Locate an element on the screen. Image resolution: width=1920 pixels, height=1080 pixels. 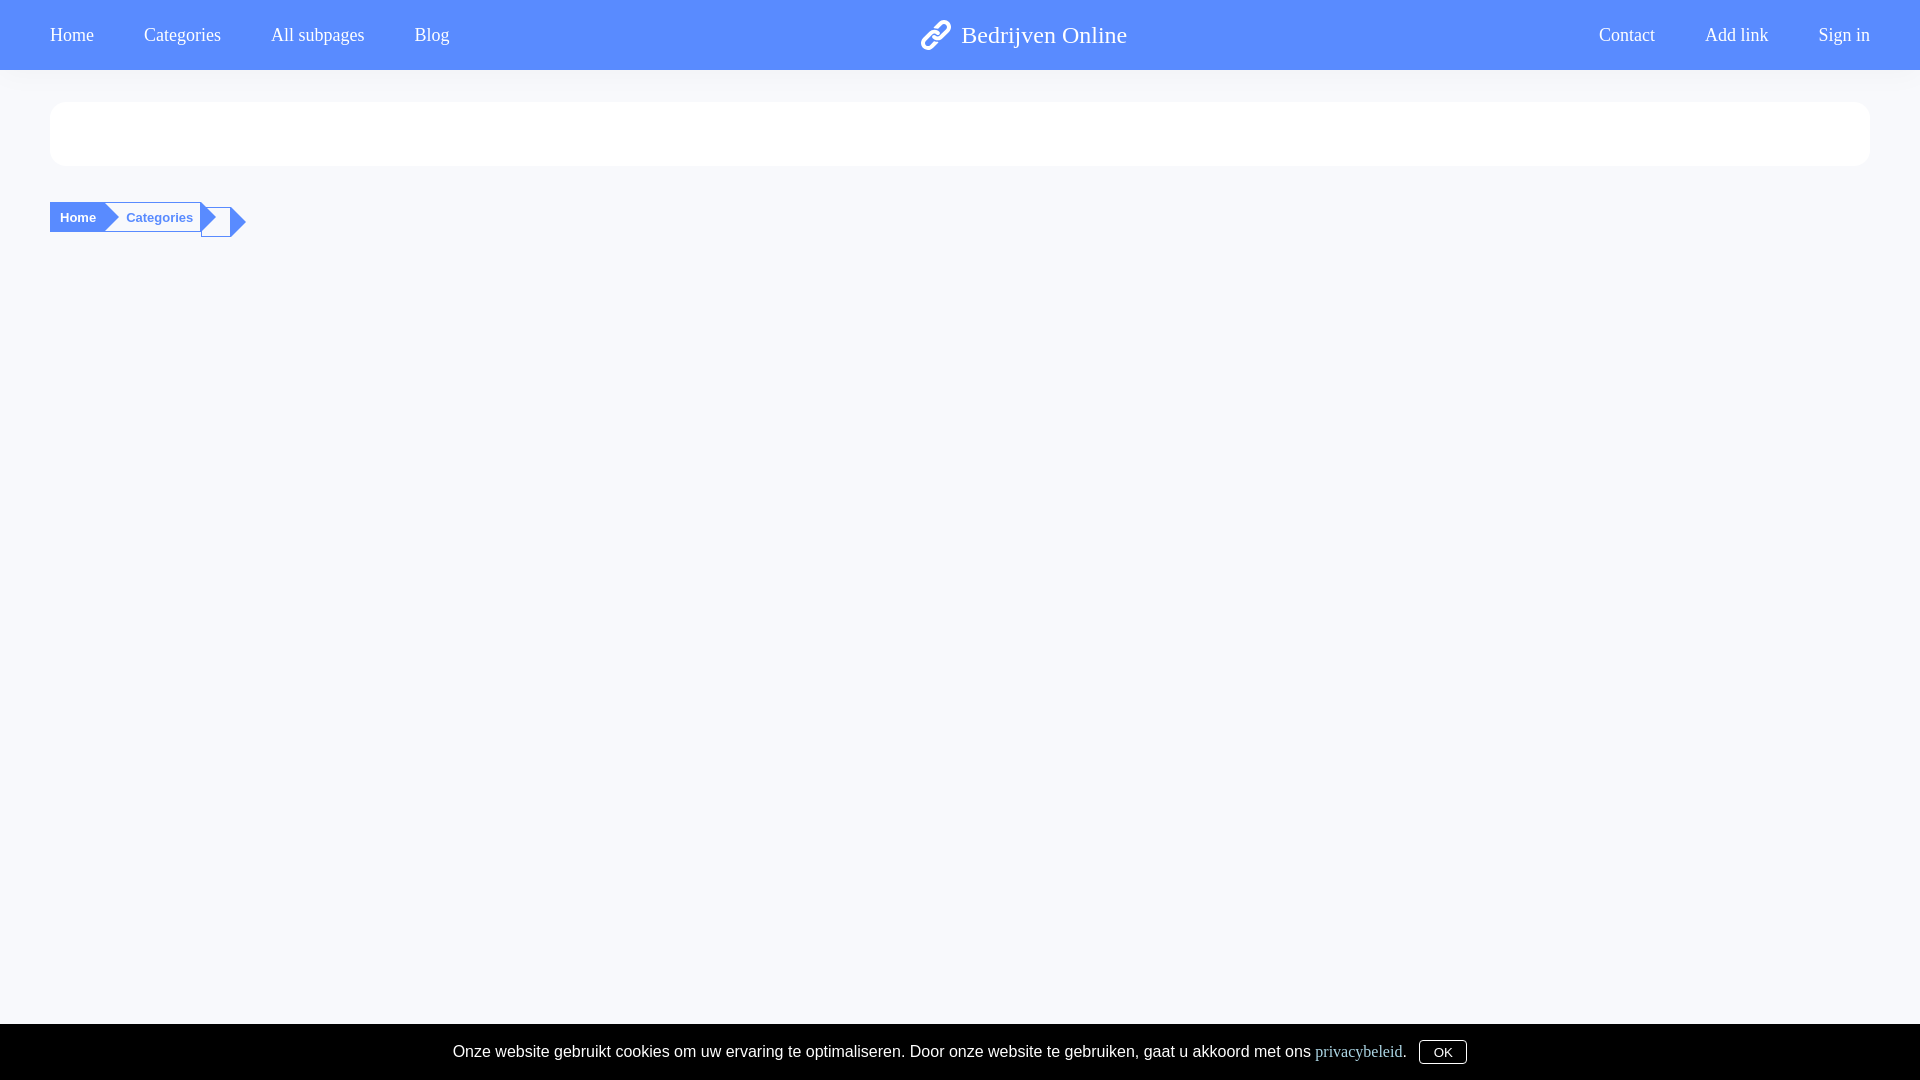
Add link is located at coordinates (1737, 34).